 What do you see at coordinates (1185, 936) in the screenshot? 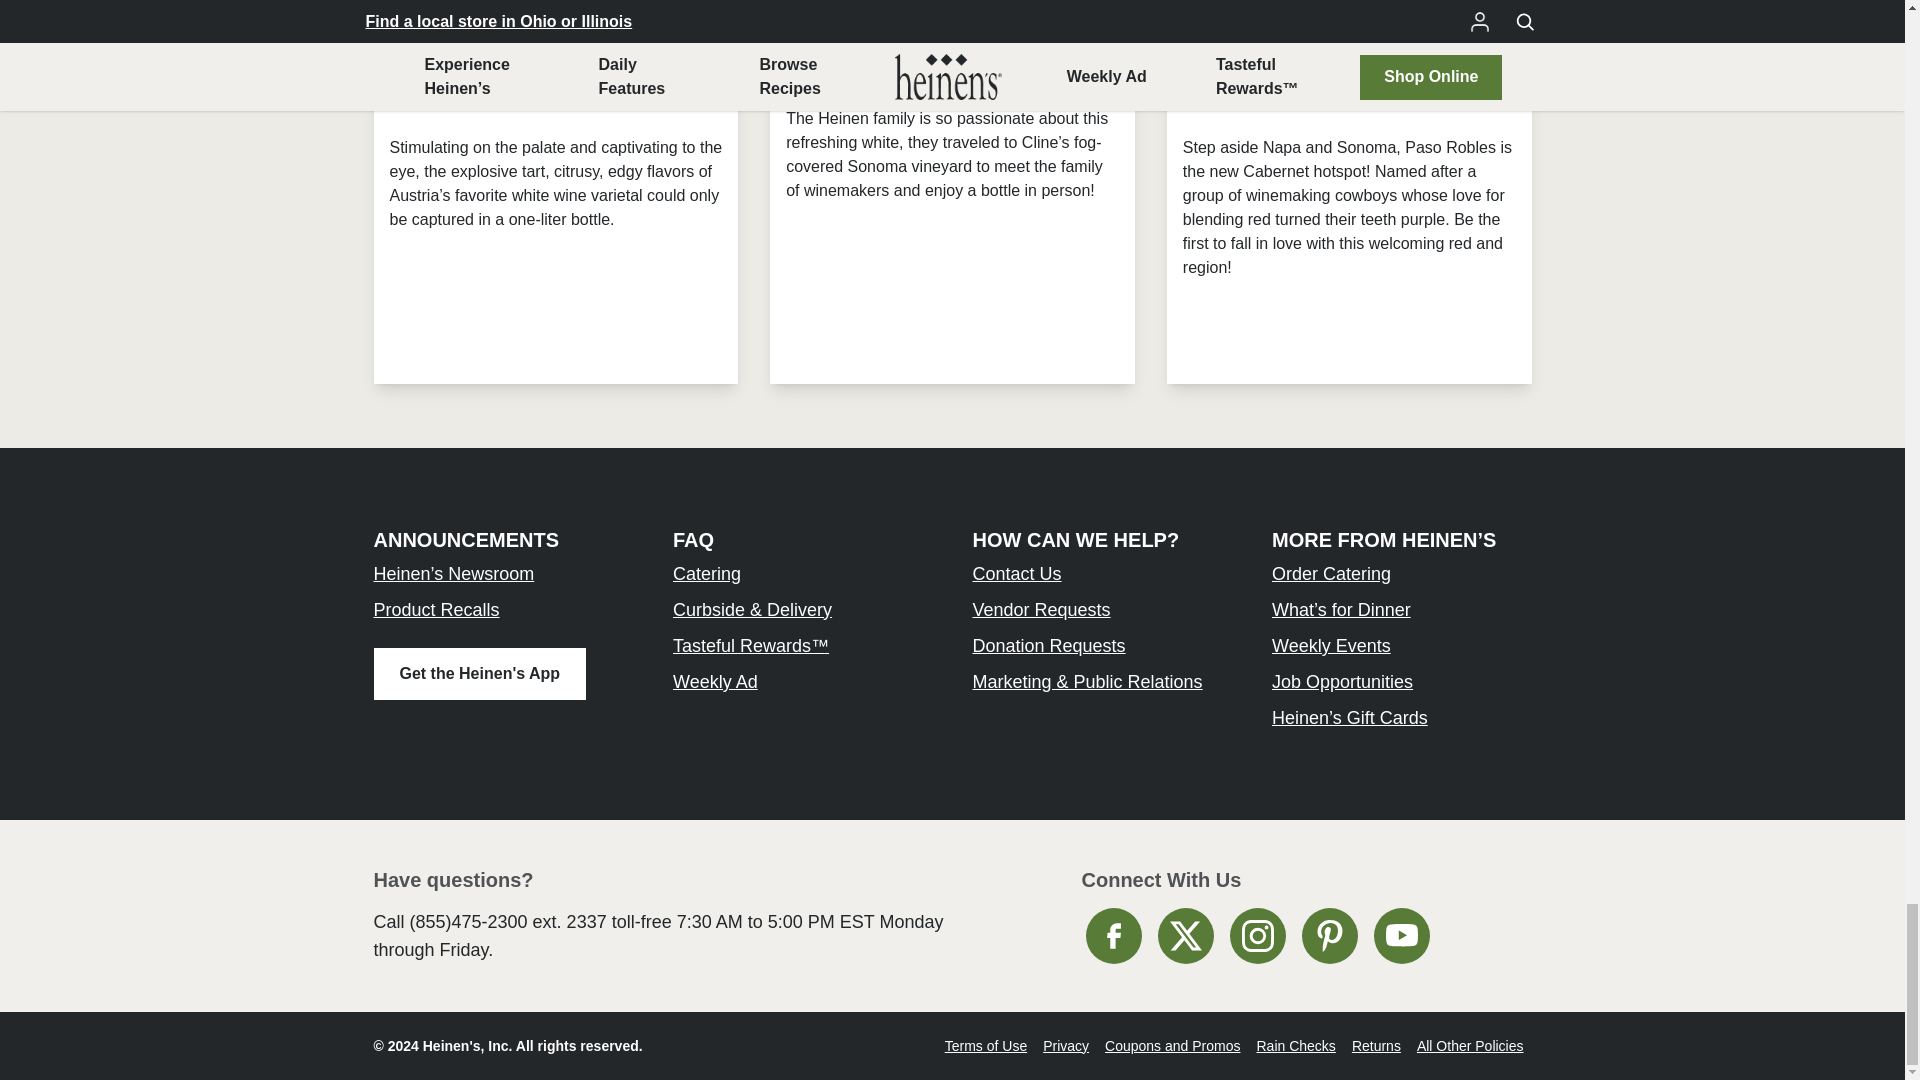
I see `Connect with Heinen's on X` at bounding box center [1185, 936].